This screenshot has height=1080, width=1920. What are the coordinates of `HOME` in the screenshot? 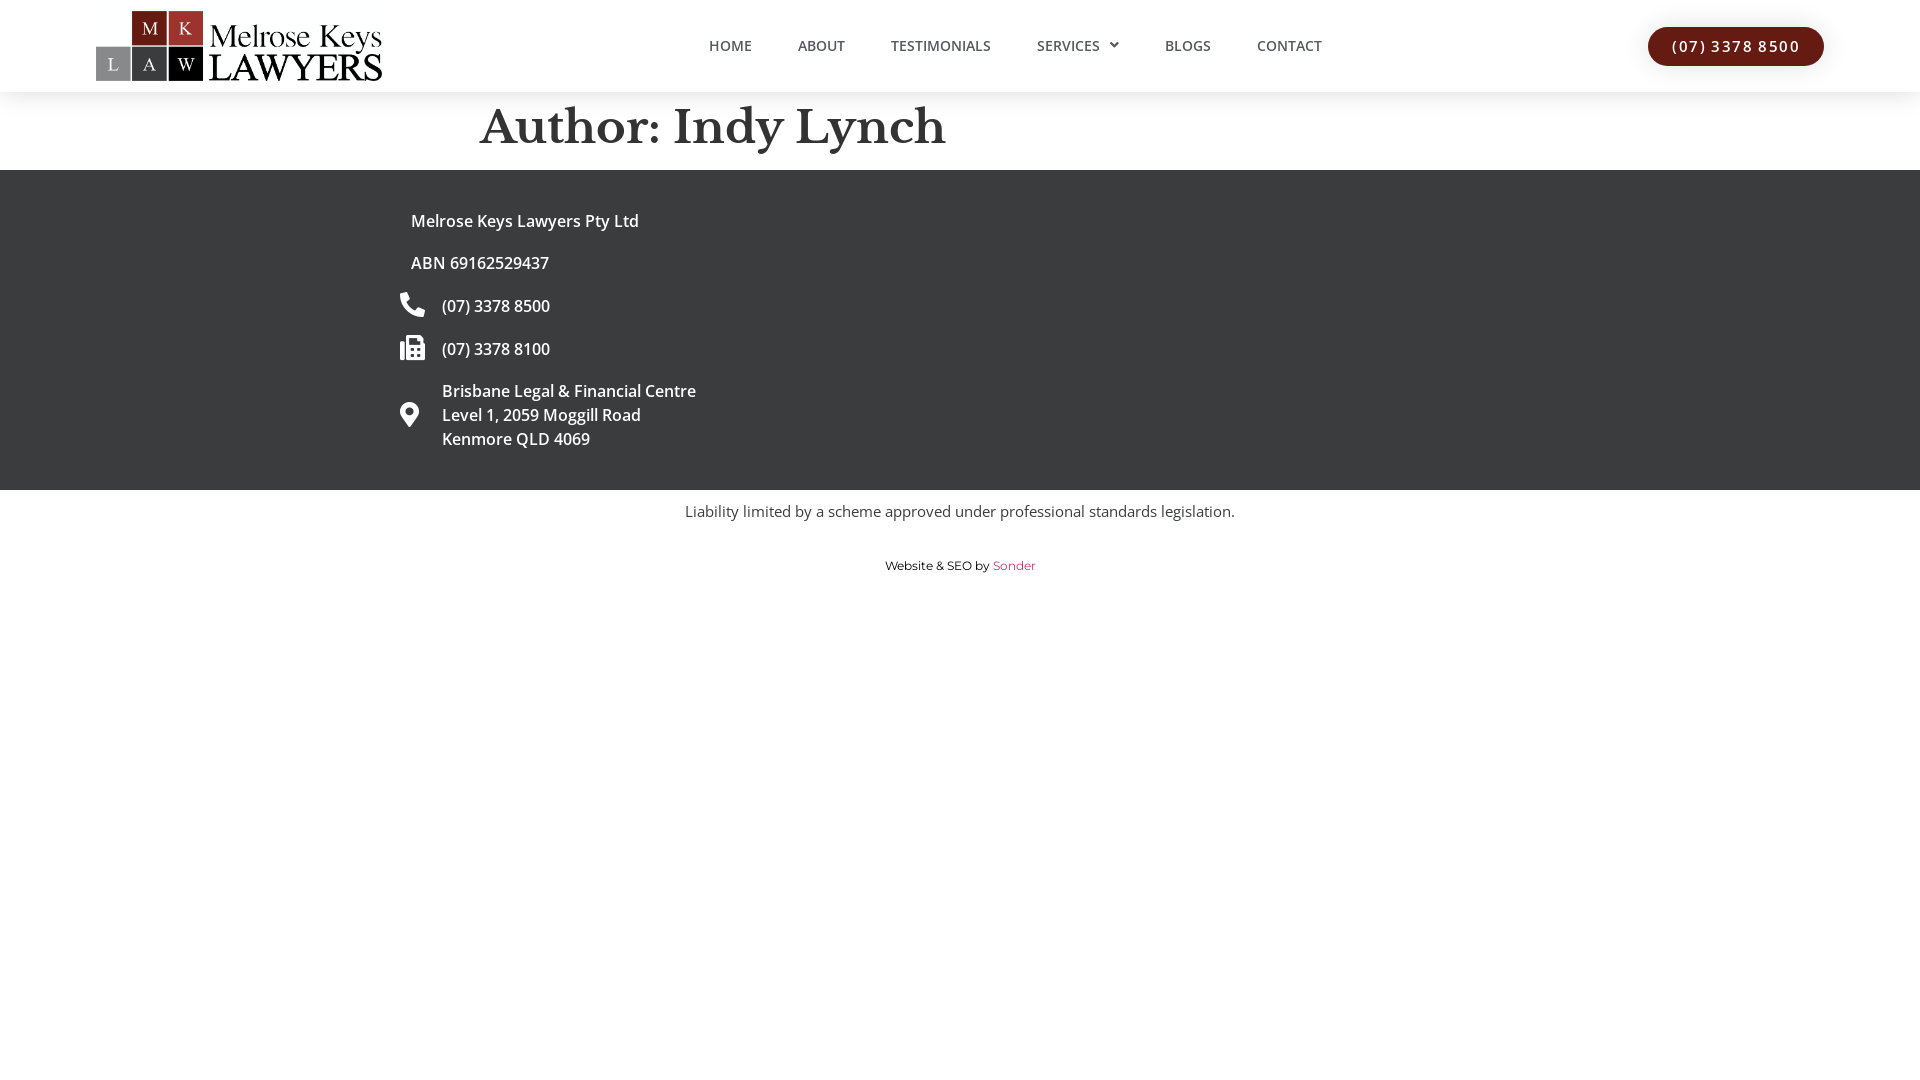 It's located at (730, 46).